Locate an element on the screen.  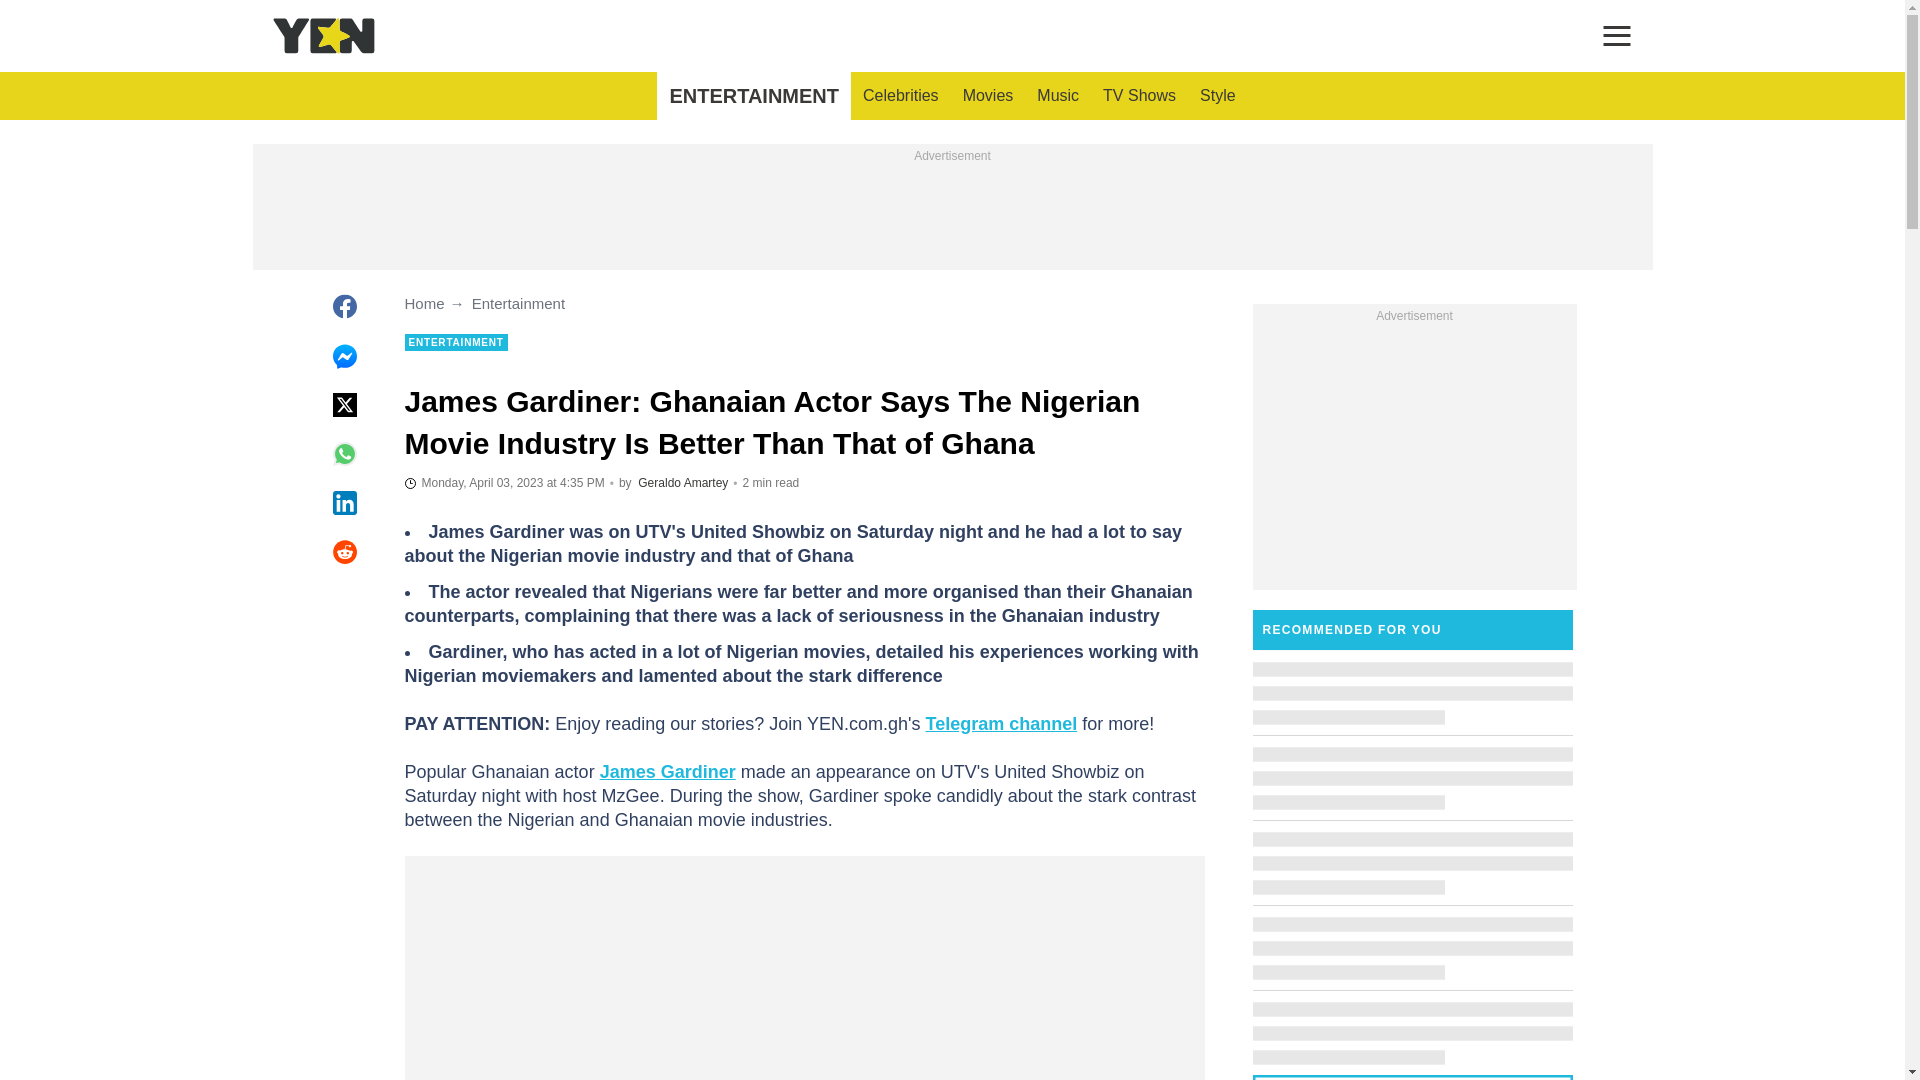
TV Shows is located at coordinates (1139, 96).